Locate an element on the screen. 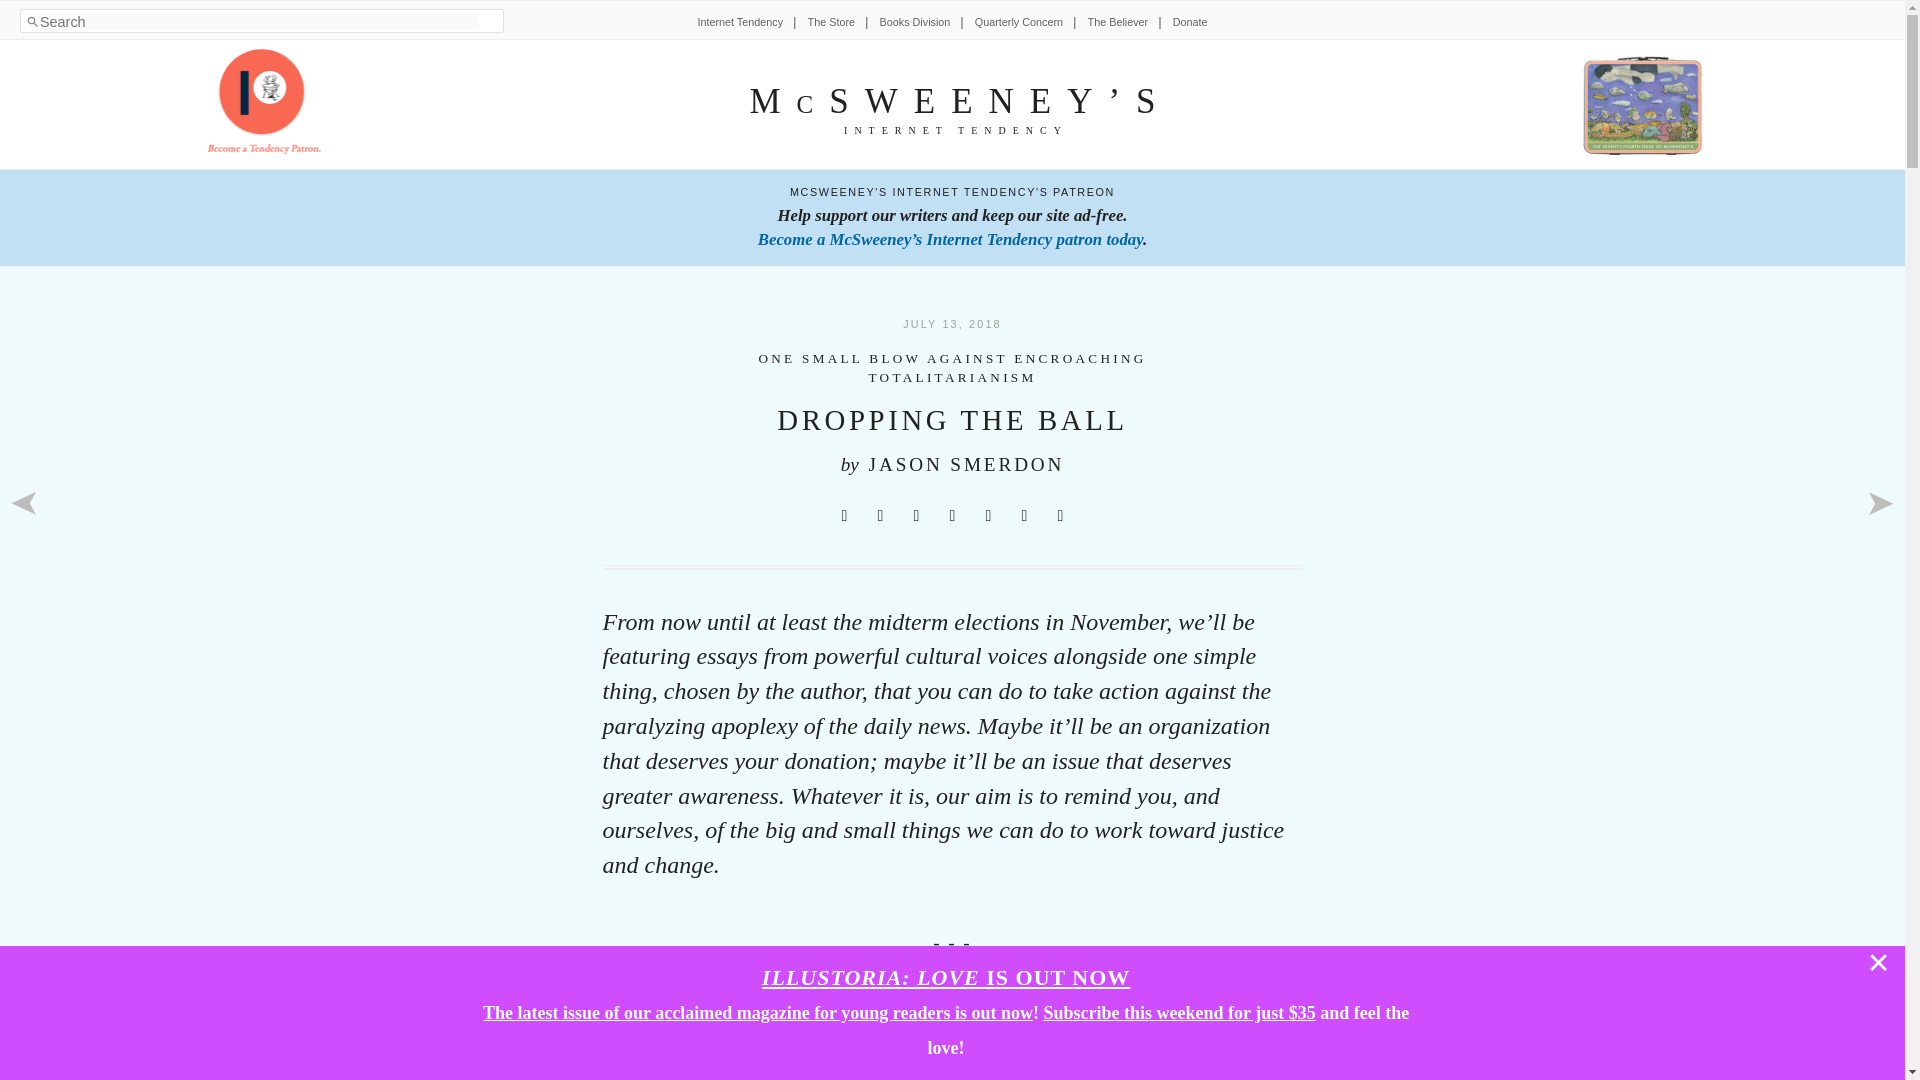  Quarterly Concern is located at coordinates (1019, 22).